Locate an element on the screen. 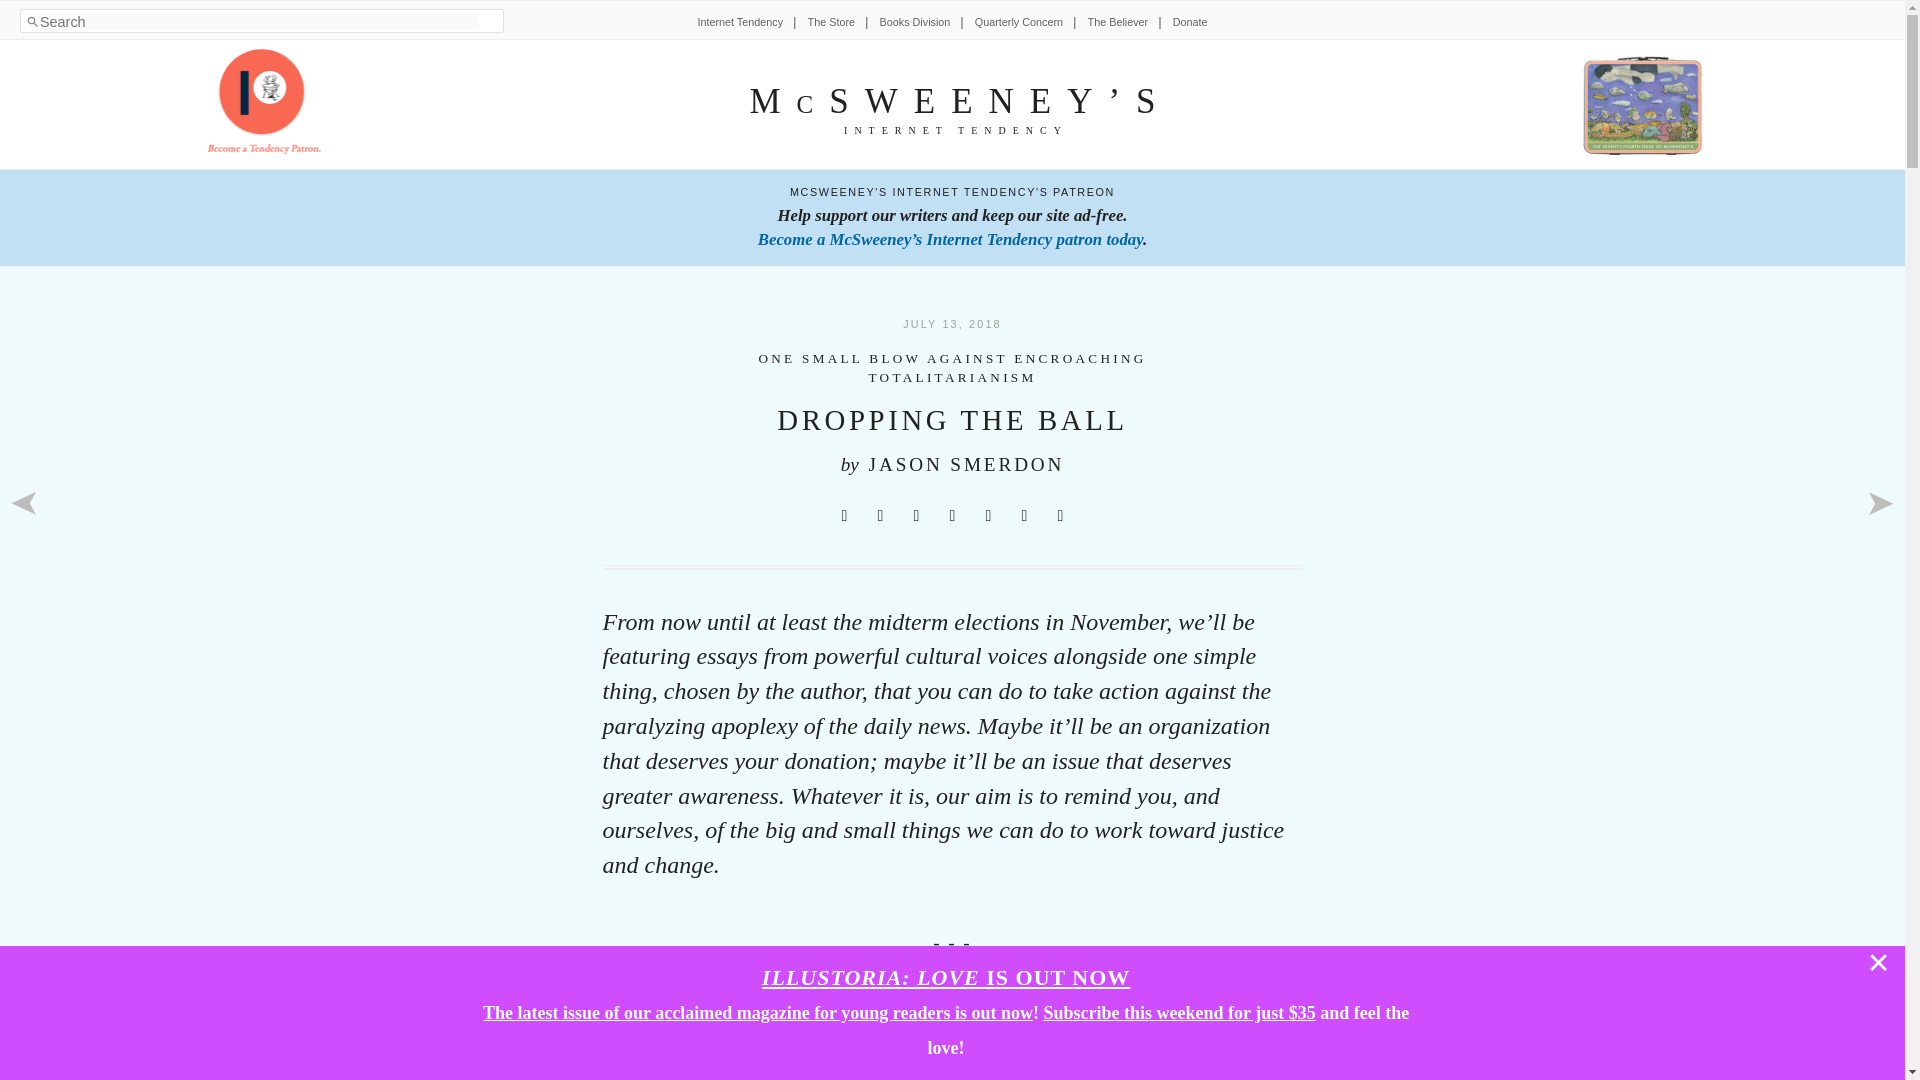  Quarterly Concern is located at coordinates (1019, 22).